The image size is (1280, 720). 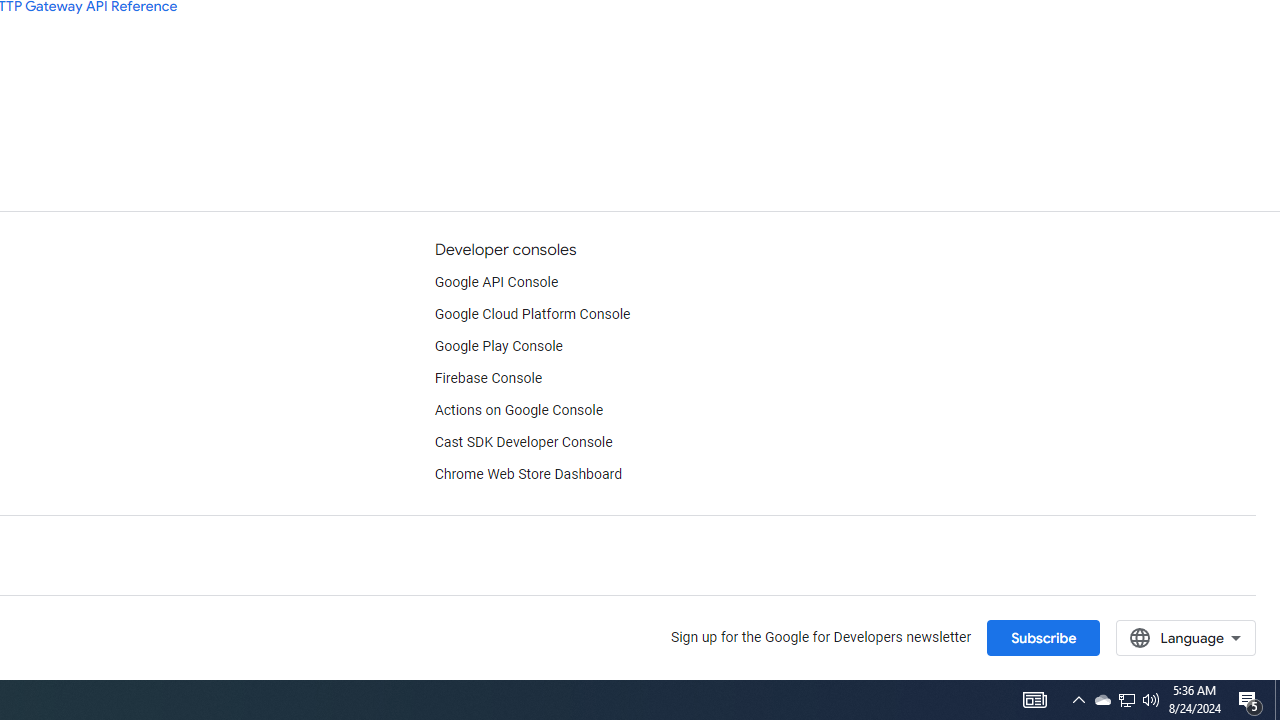 I want to click on Google Play Console, so click(x=498, y=346).